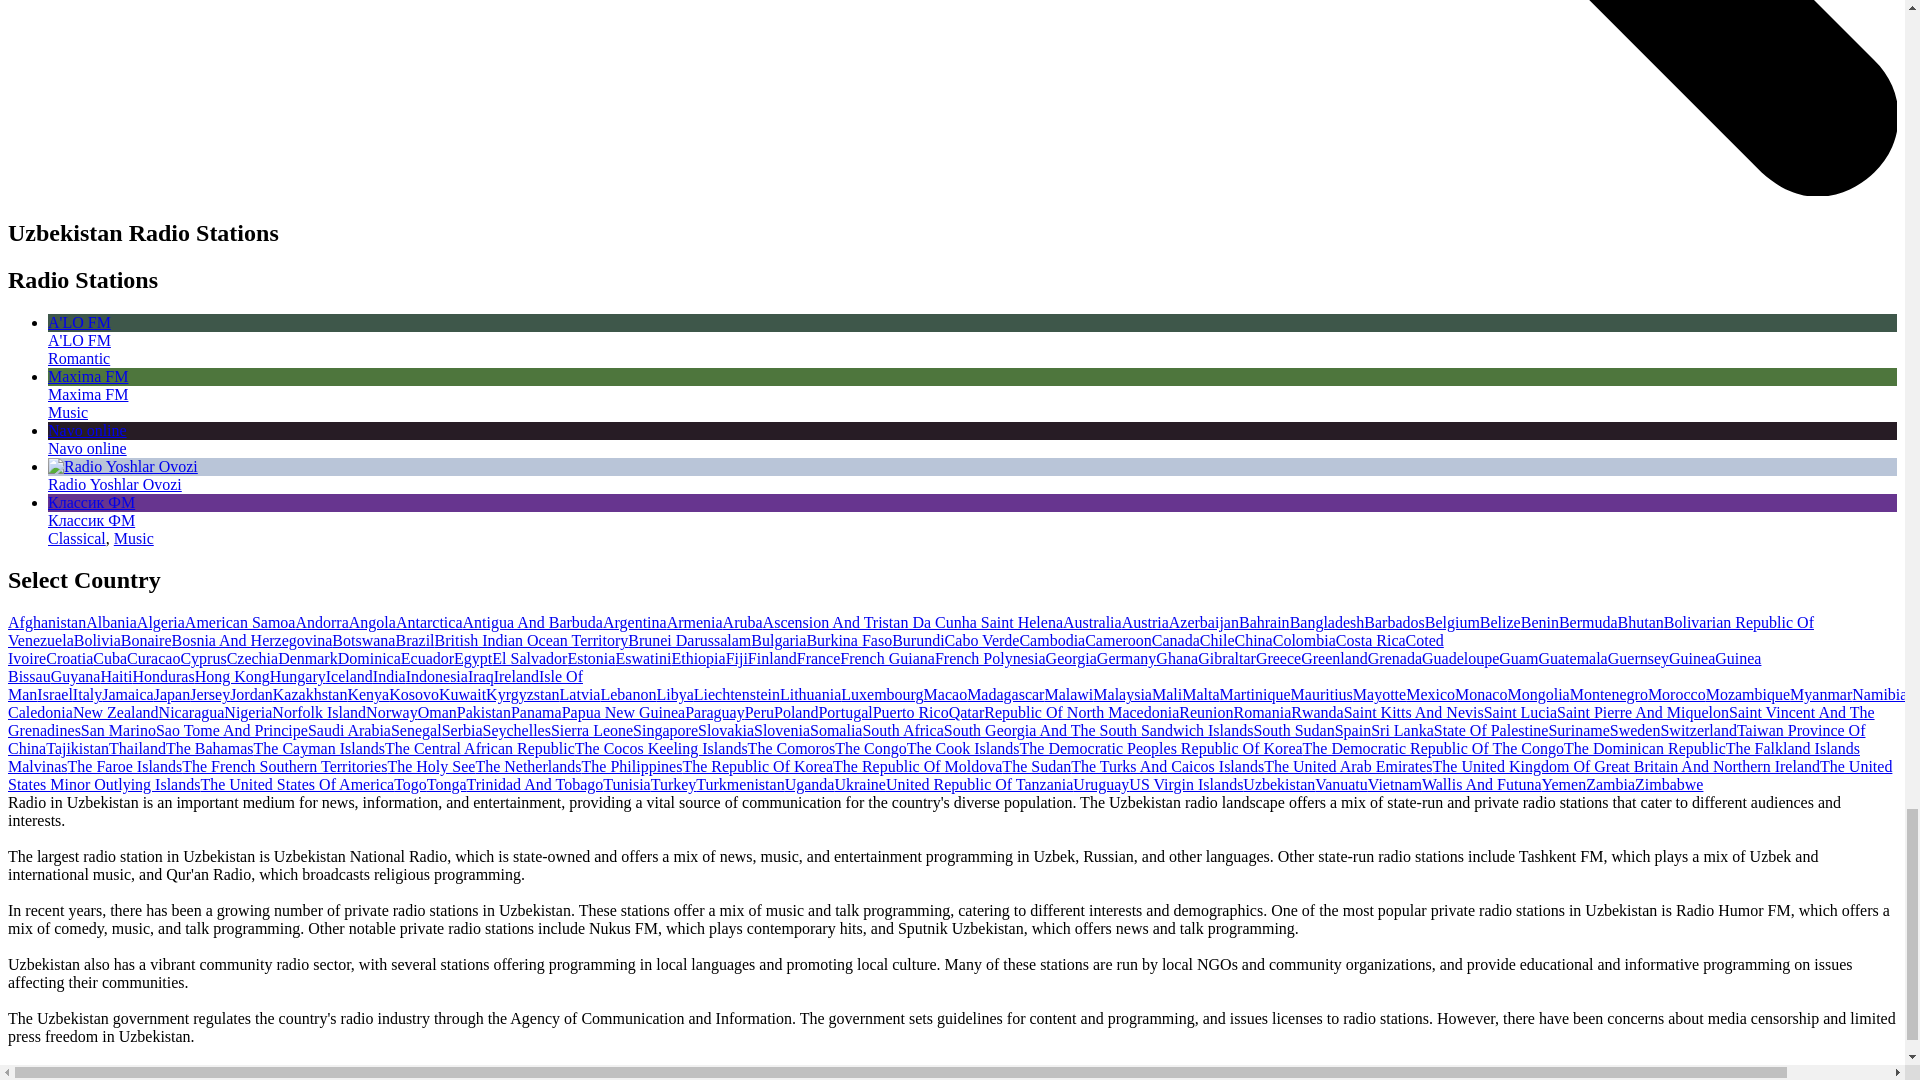 The width and height of the screenshot is (1920, 1080). What do you see at coordinates (912, 622) in the screenshot?
I see `Ascension And Tristan Da Cunha Saint Helena` at bounding box center [912, 622].